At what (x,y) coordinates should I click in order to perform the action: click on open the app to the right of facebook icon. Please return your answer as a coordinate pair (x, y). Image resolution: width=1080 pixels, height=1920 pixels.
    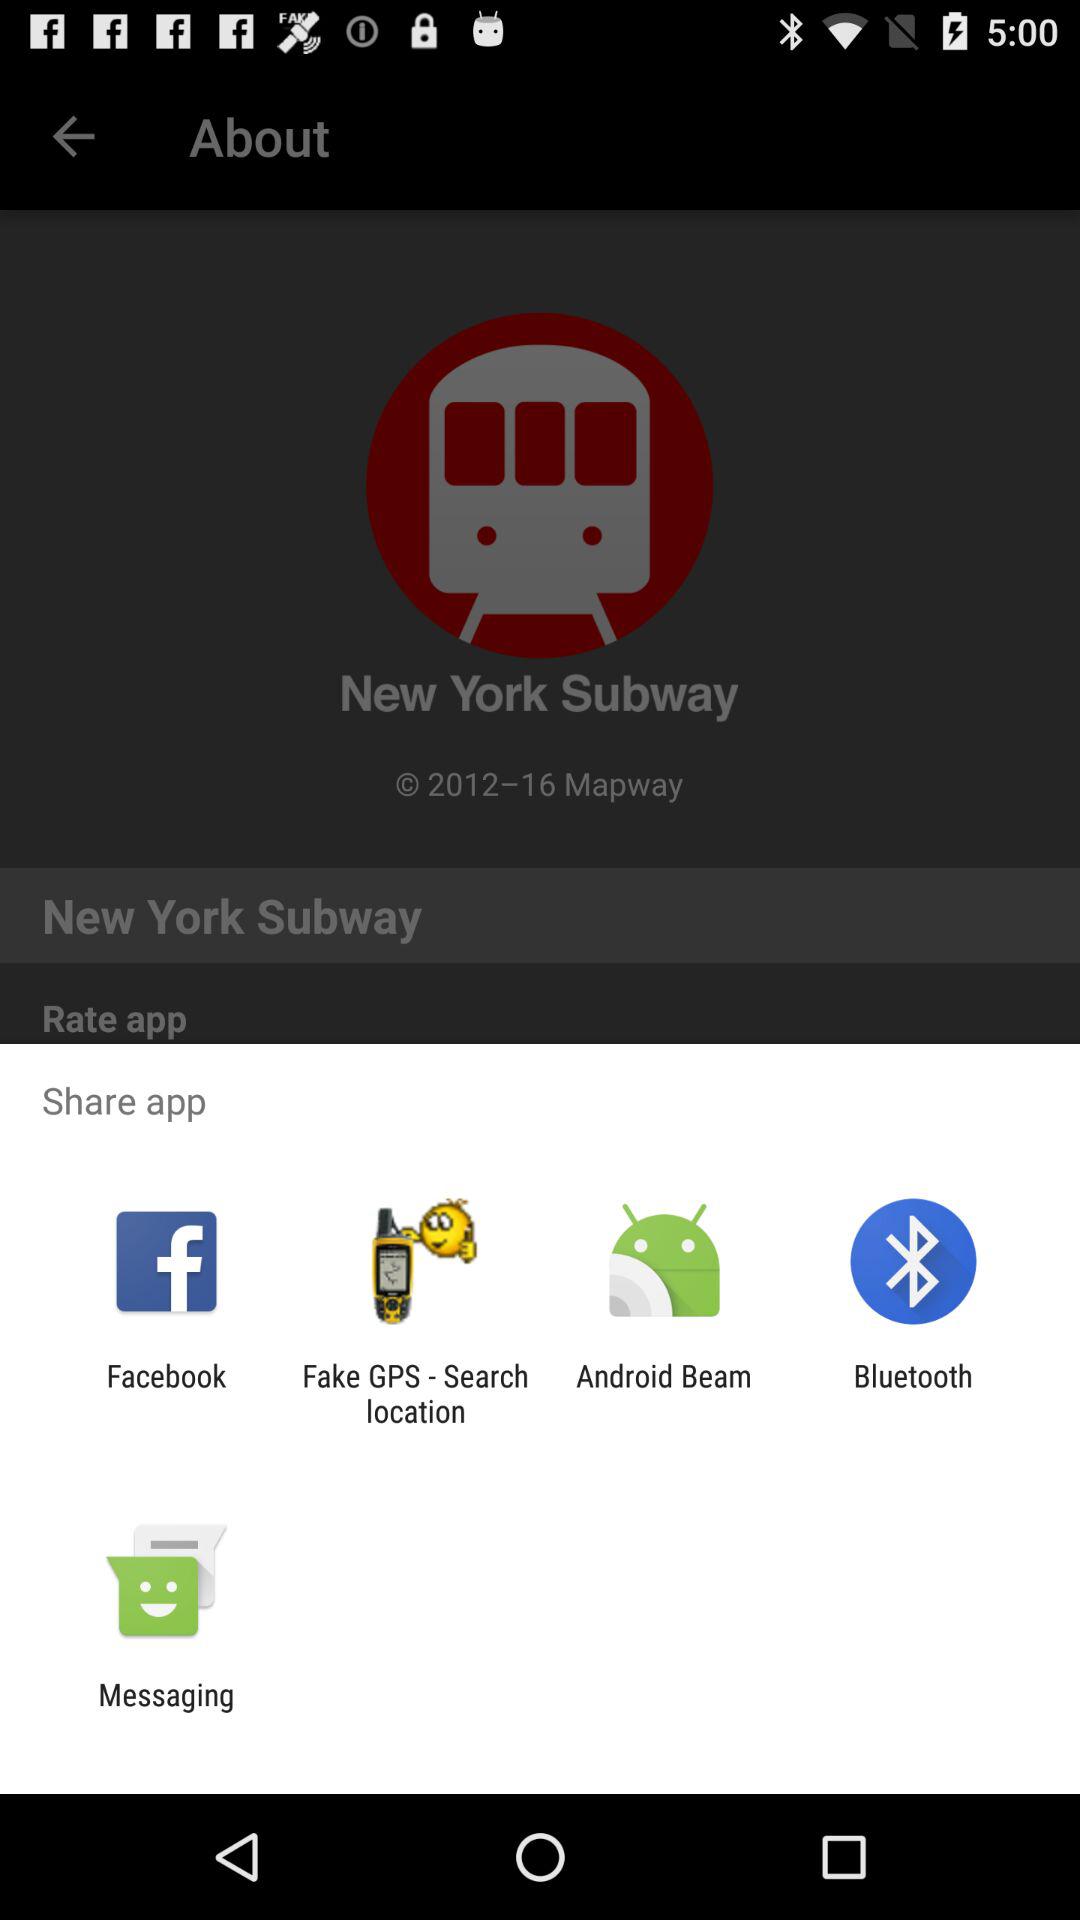
    Looking at the image, I should click on (415, 1393).